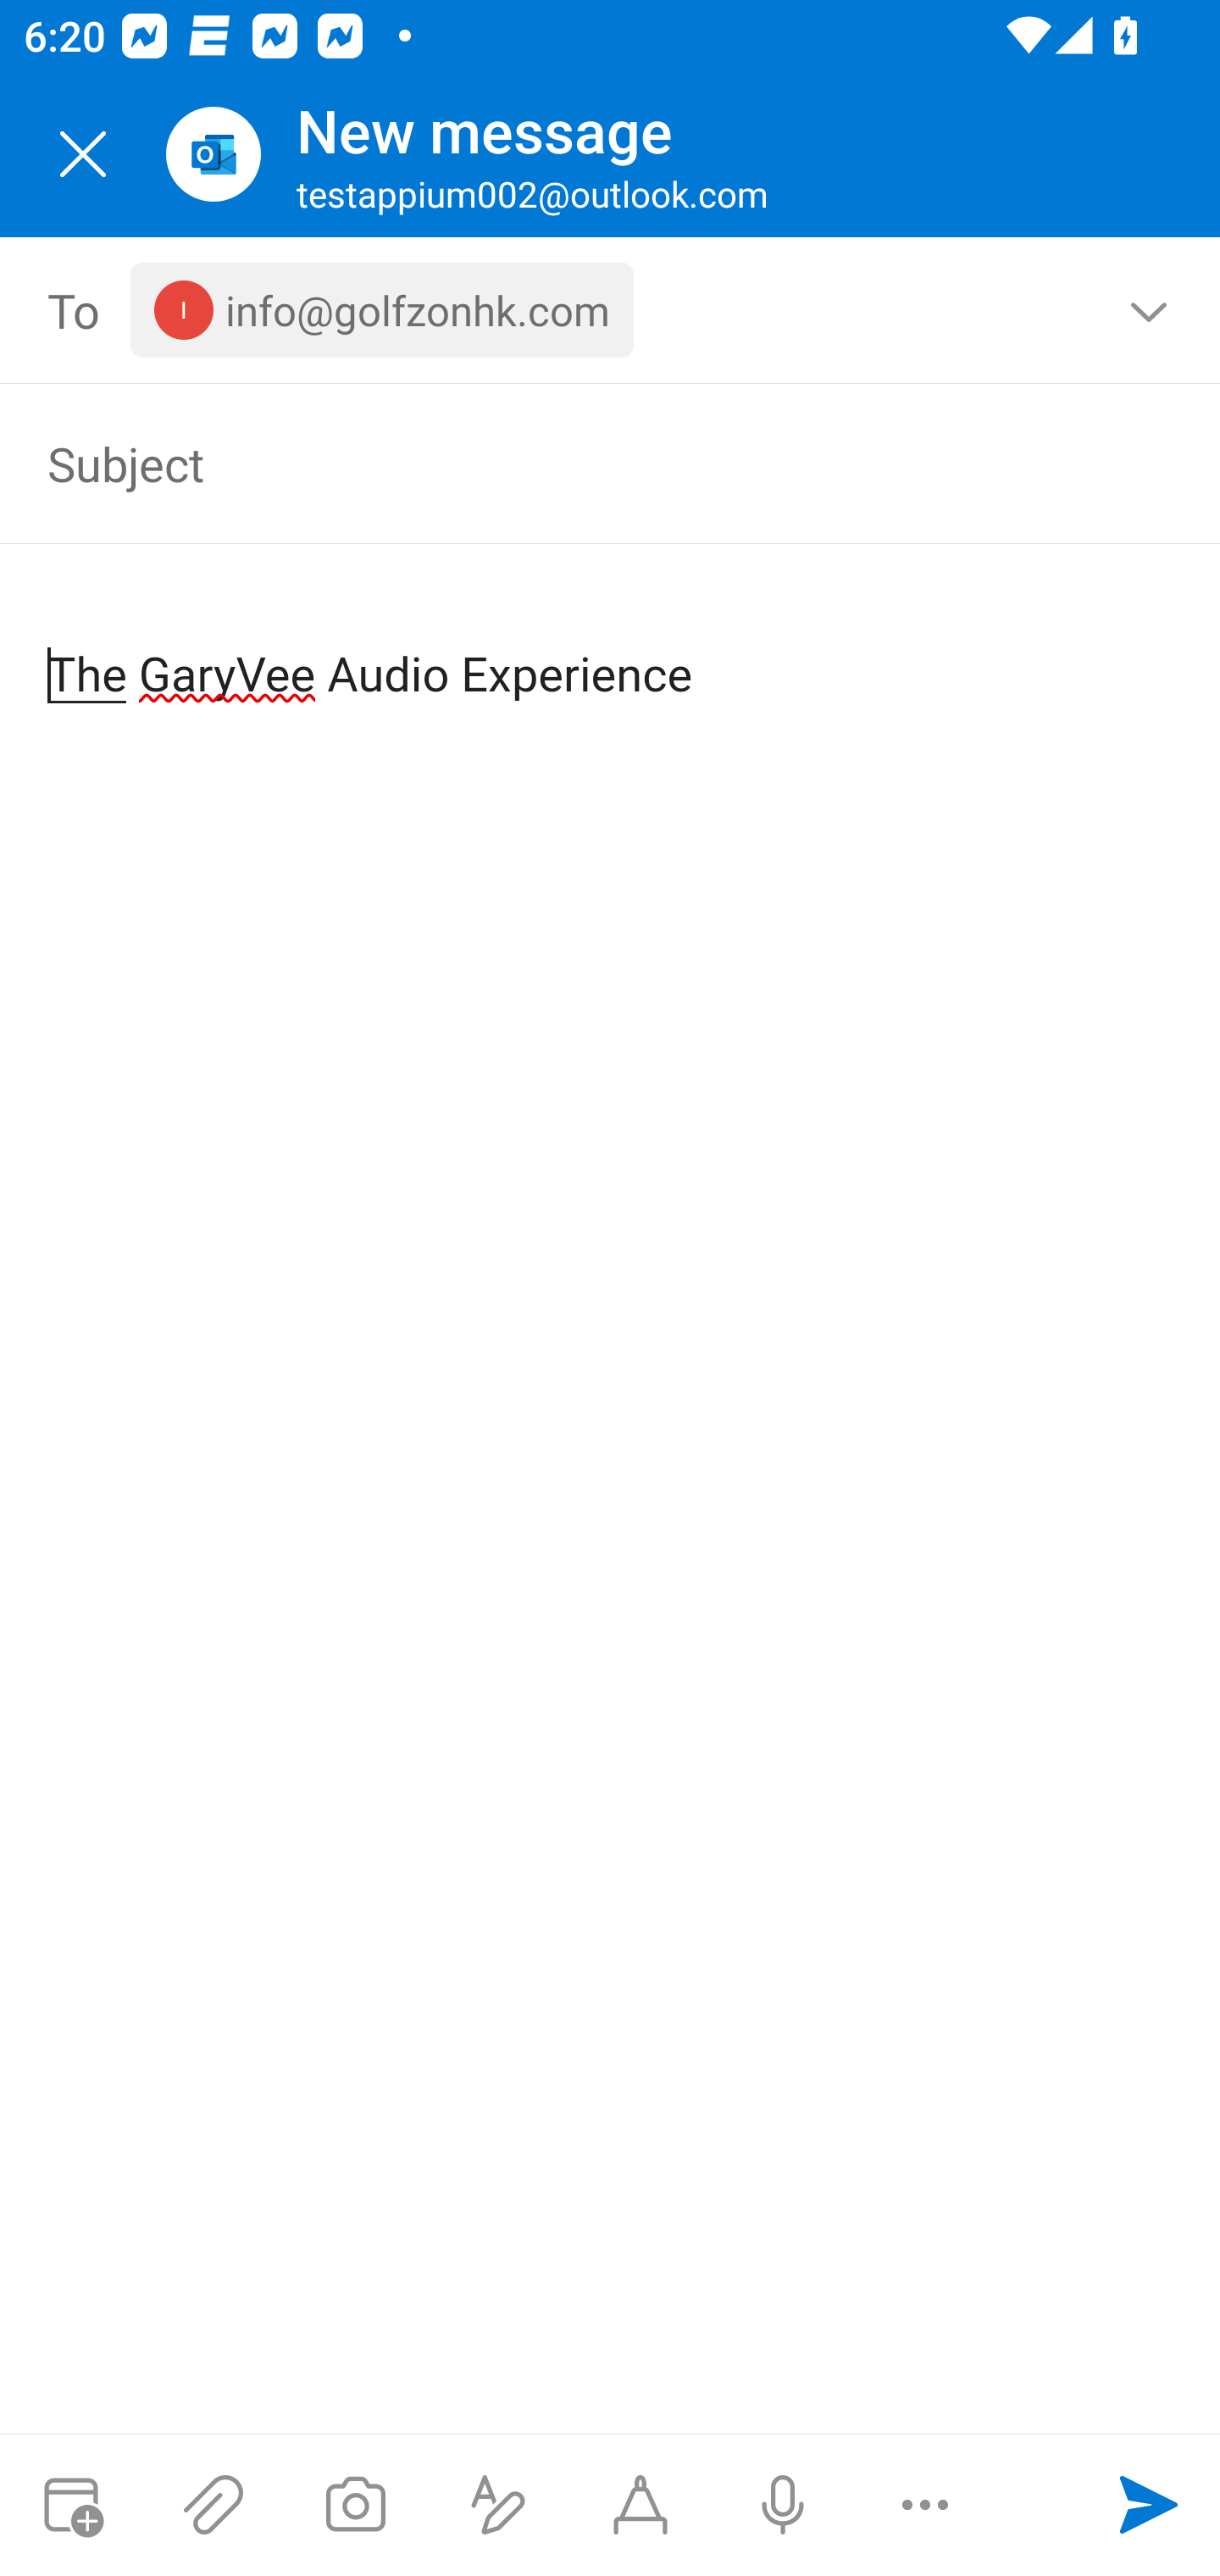  Describe the element at coordinates (925, 2505) in the screenshot. I see `More options` at that location.